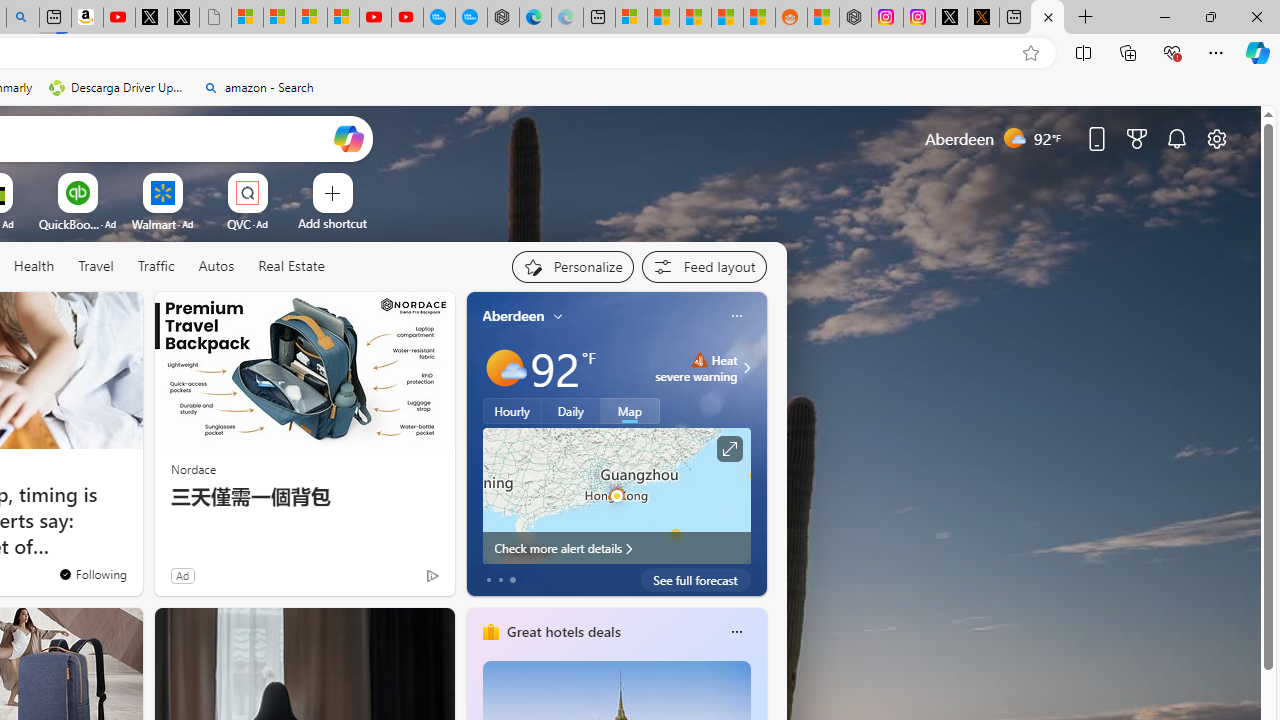 The height and width of the screenshot is (720, 1280). I want to click on My location, so click(558, 316).